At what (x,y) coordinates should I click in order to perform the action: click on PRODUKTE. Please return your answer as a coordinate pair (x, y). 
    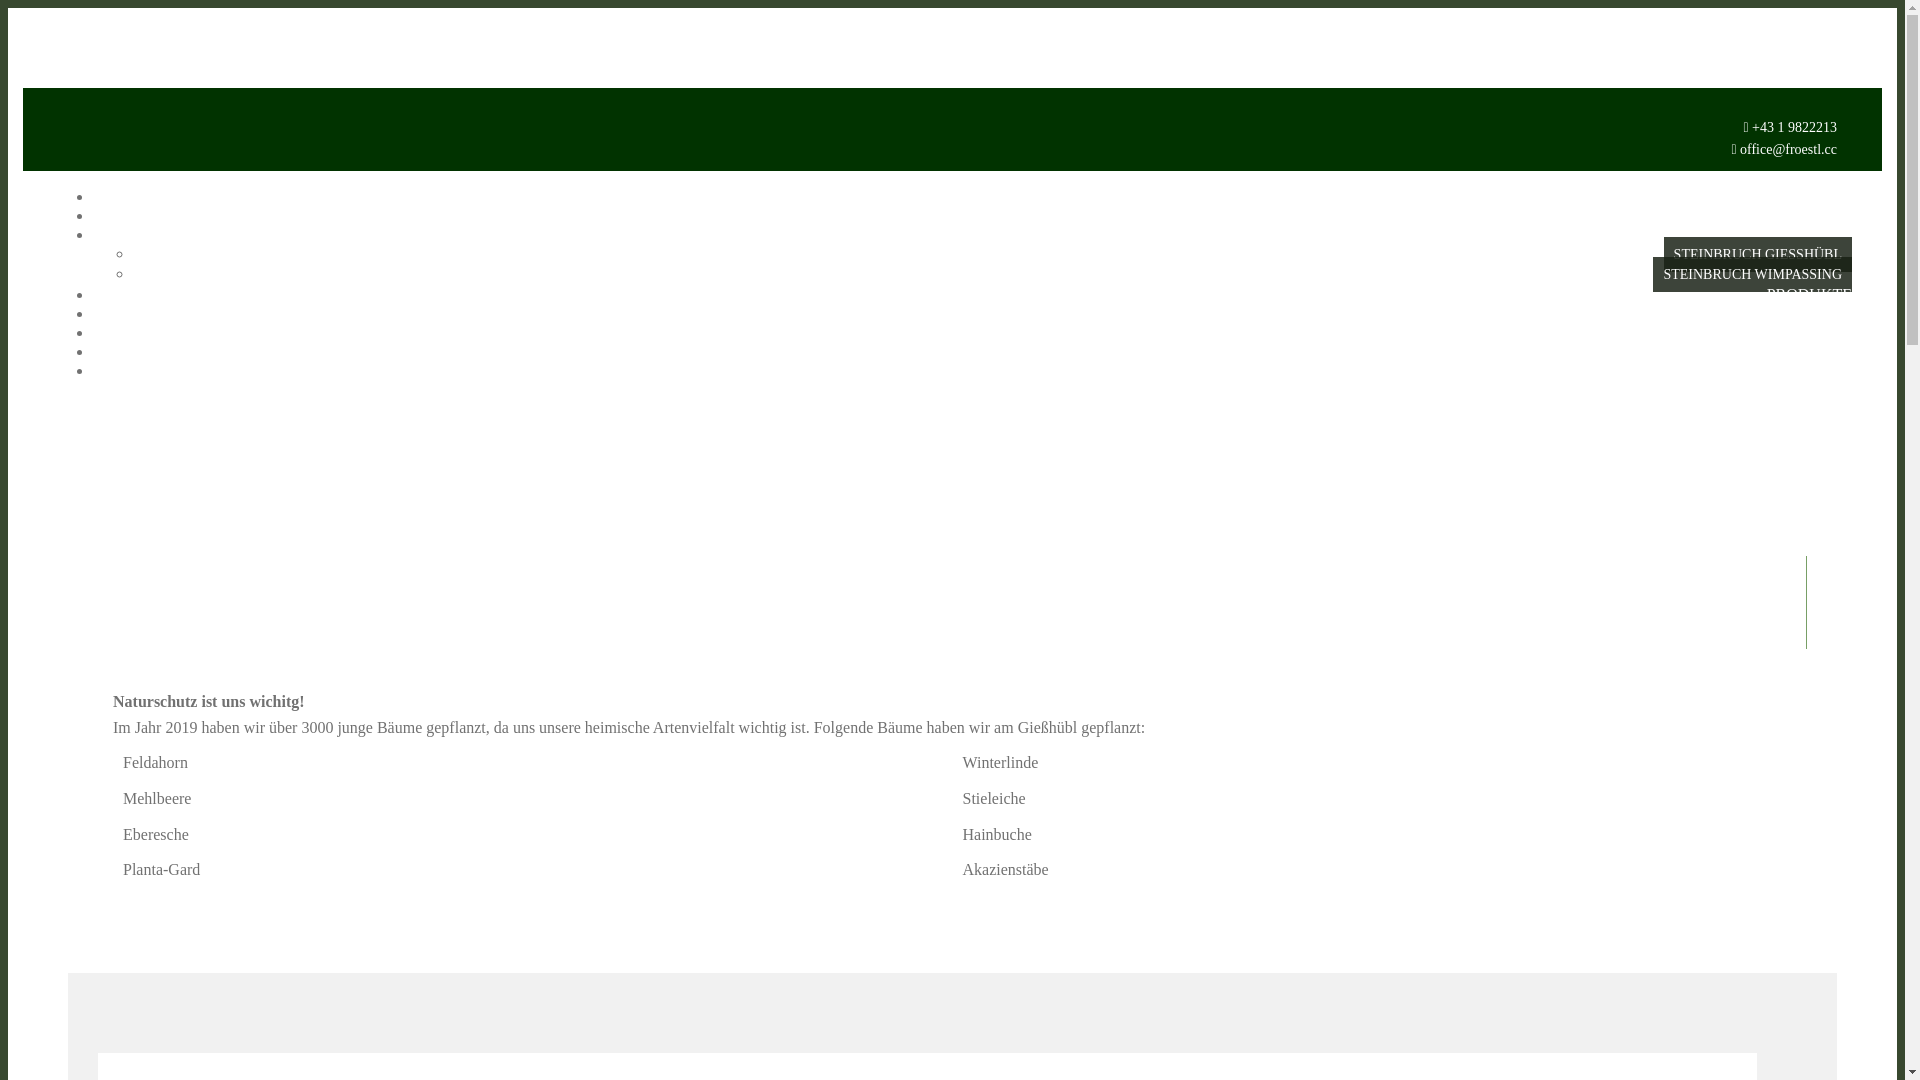
    Looking at the image, I should click on (1810, 294).